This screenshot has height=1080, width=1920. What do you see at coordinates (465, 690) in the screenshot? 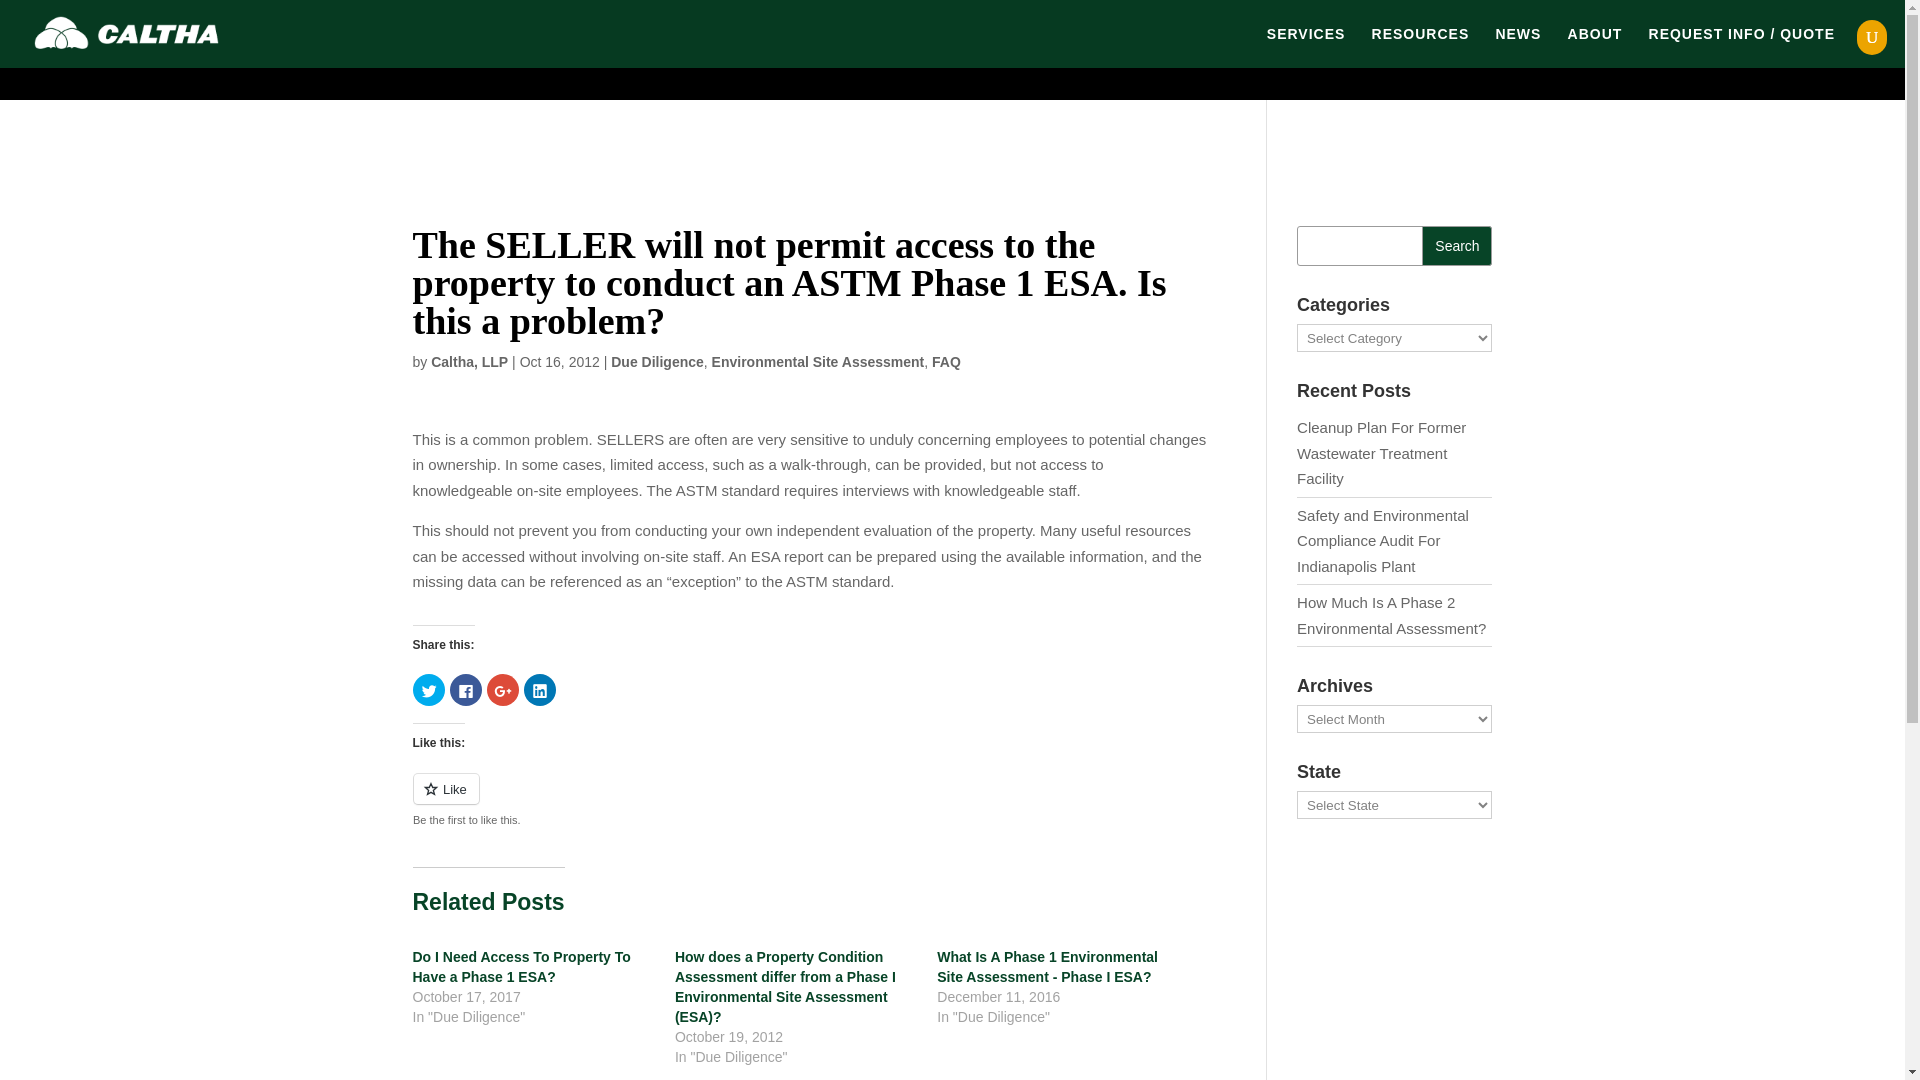
I see `Click to share on Facebook` at bounding box center [465, 690].